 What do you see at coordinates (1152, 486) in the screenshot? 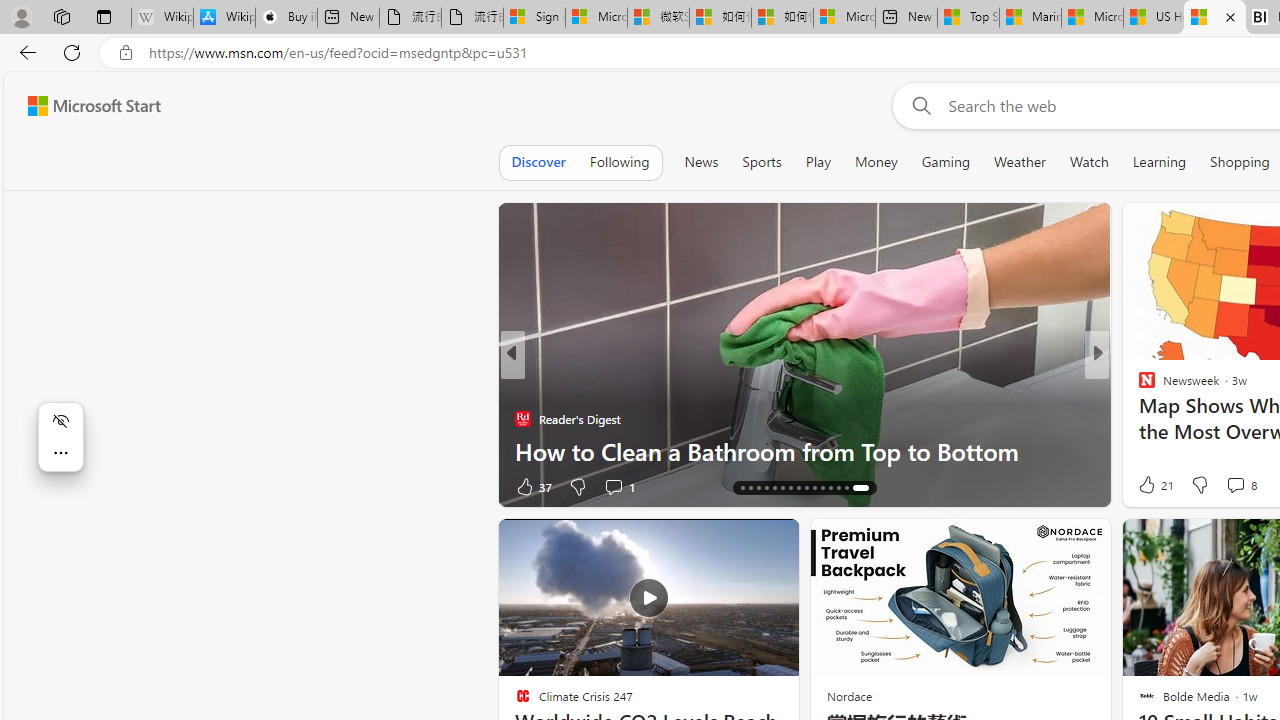
I see `257 Like` at bounding box center [1152, 486].